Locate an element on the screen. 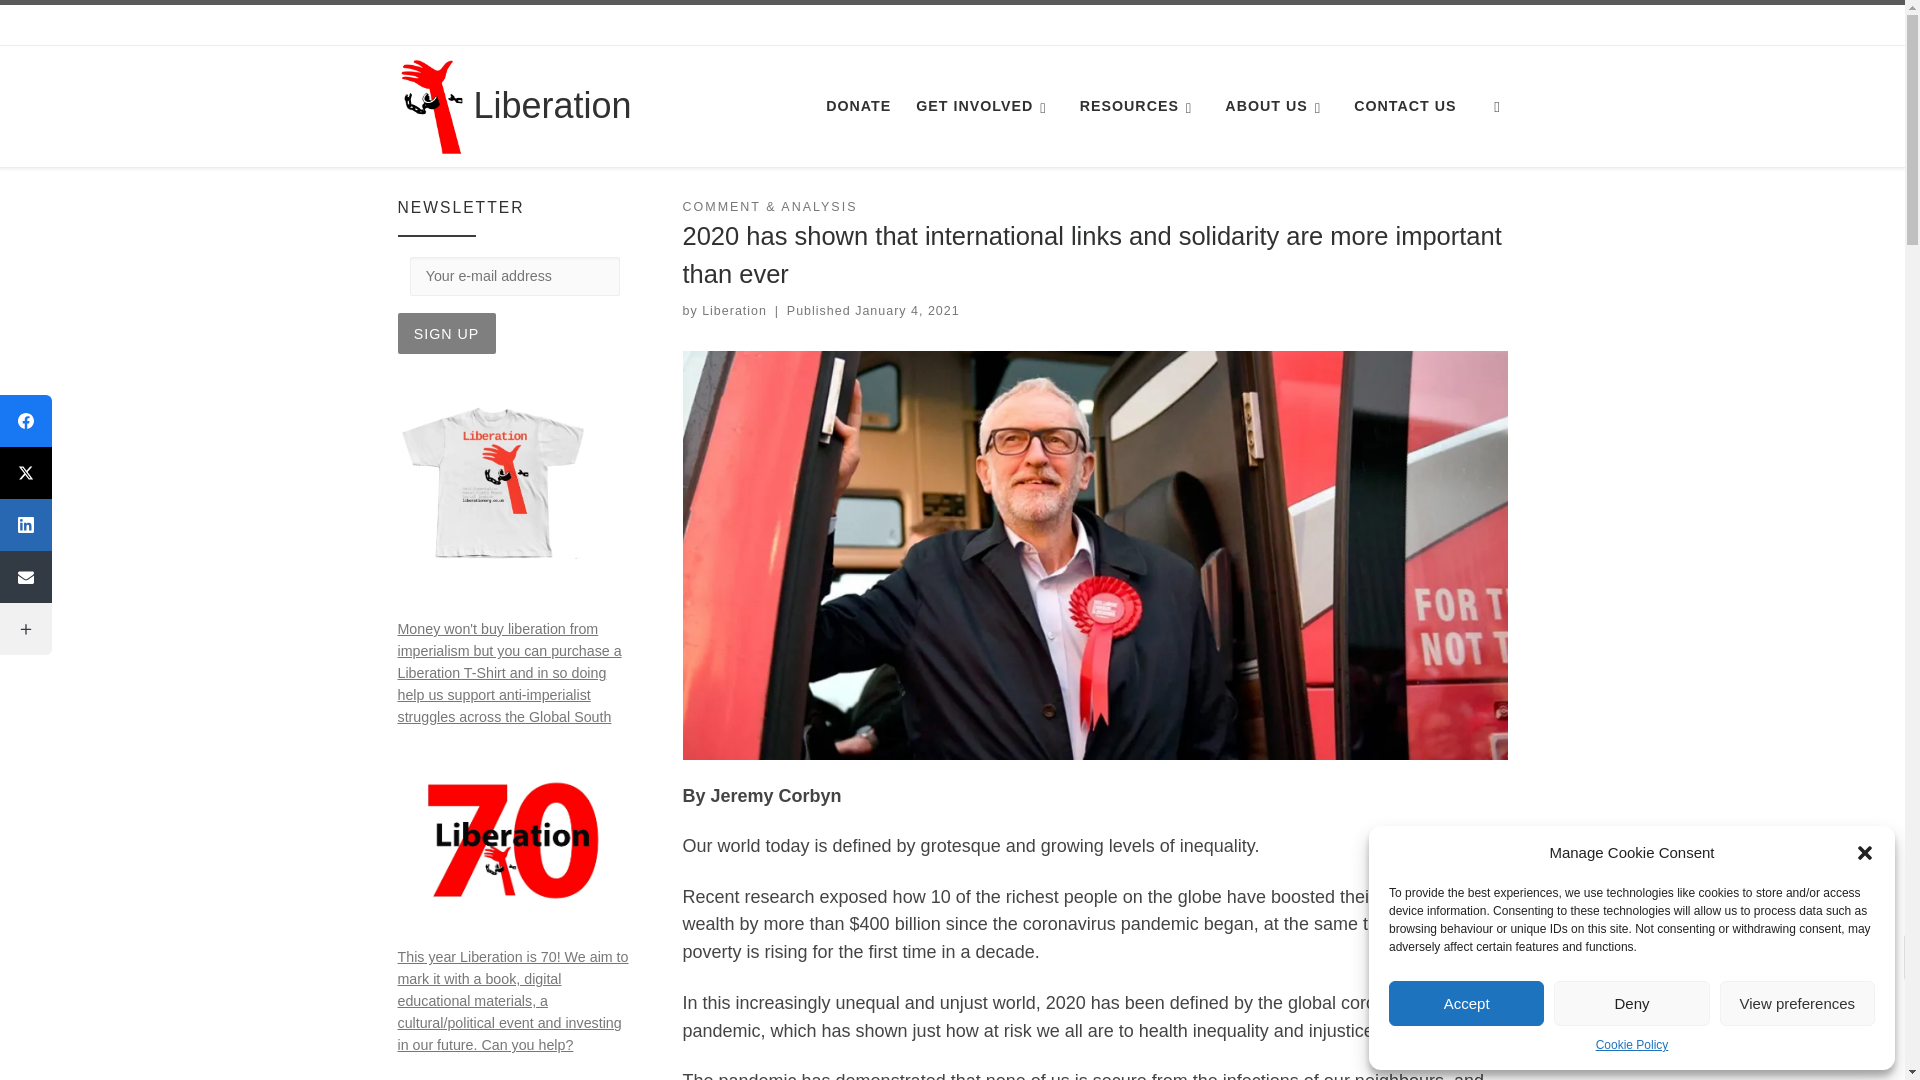 This screenshot has height=1080, width=1920. DONATE is located at coordinates (858, 106).